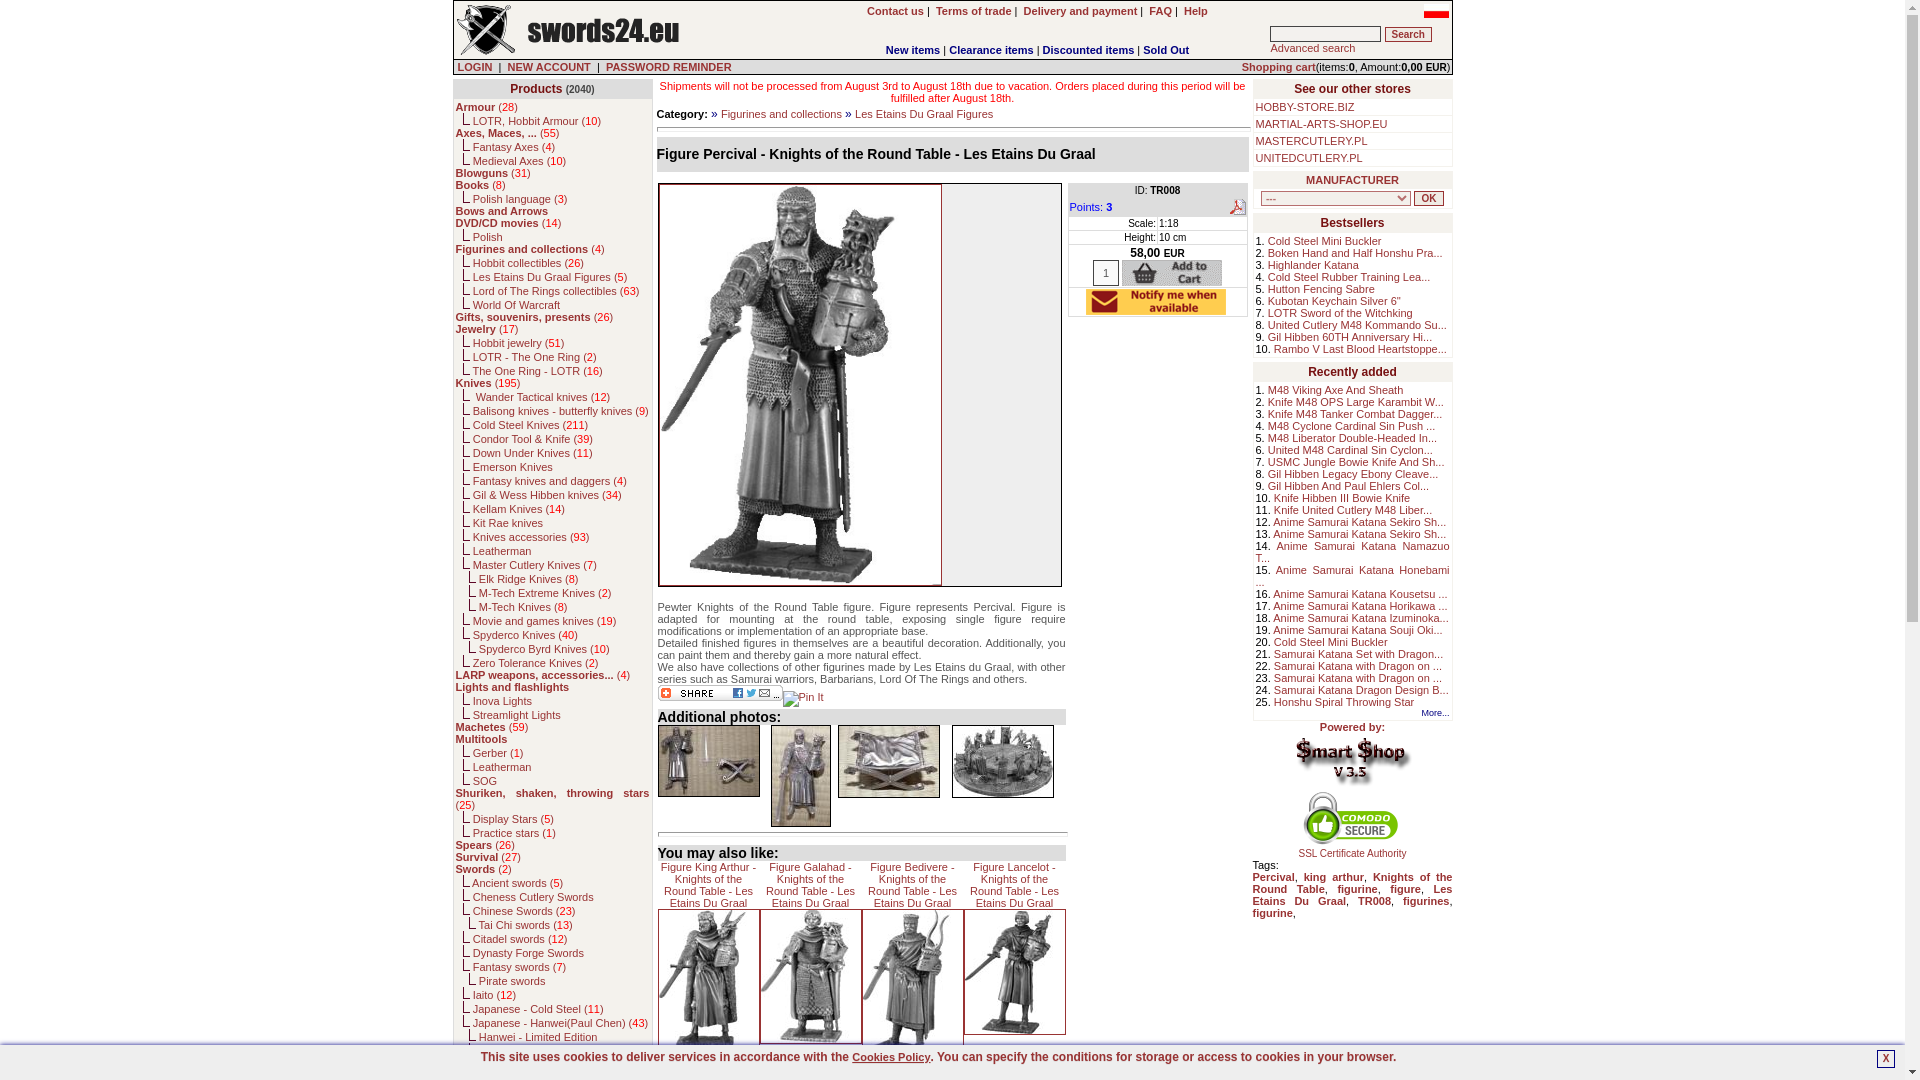 Image resolution: width=1920 pixels, height=1080 pixels. I want to click on Search, so click(1408, 34).